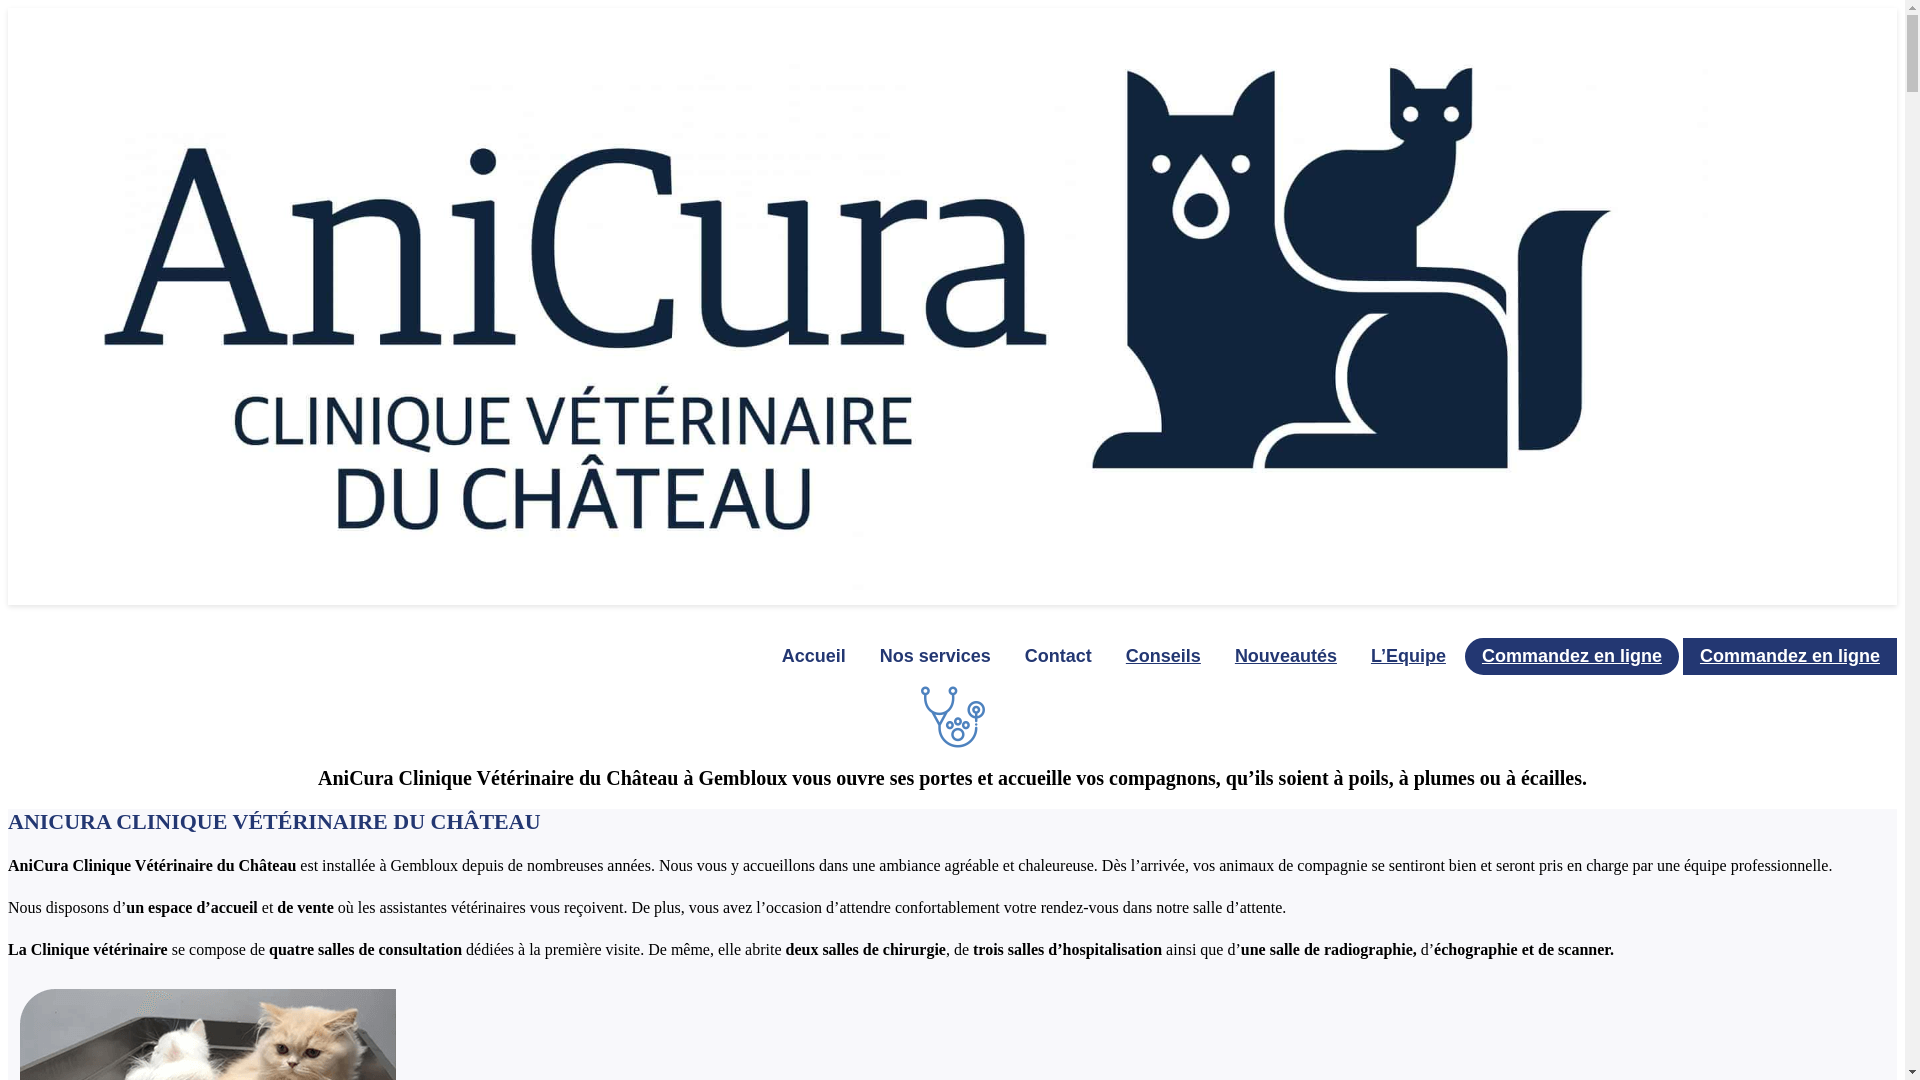 The width and height of the screenshot is (1920, 1080). What do you see at coordinates (1164, 656) in the screenshot?
I see `Conseils` at bounding box center [1164, 656].